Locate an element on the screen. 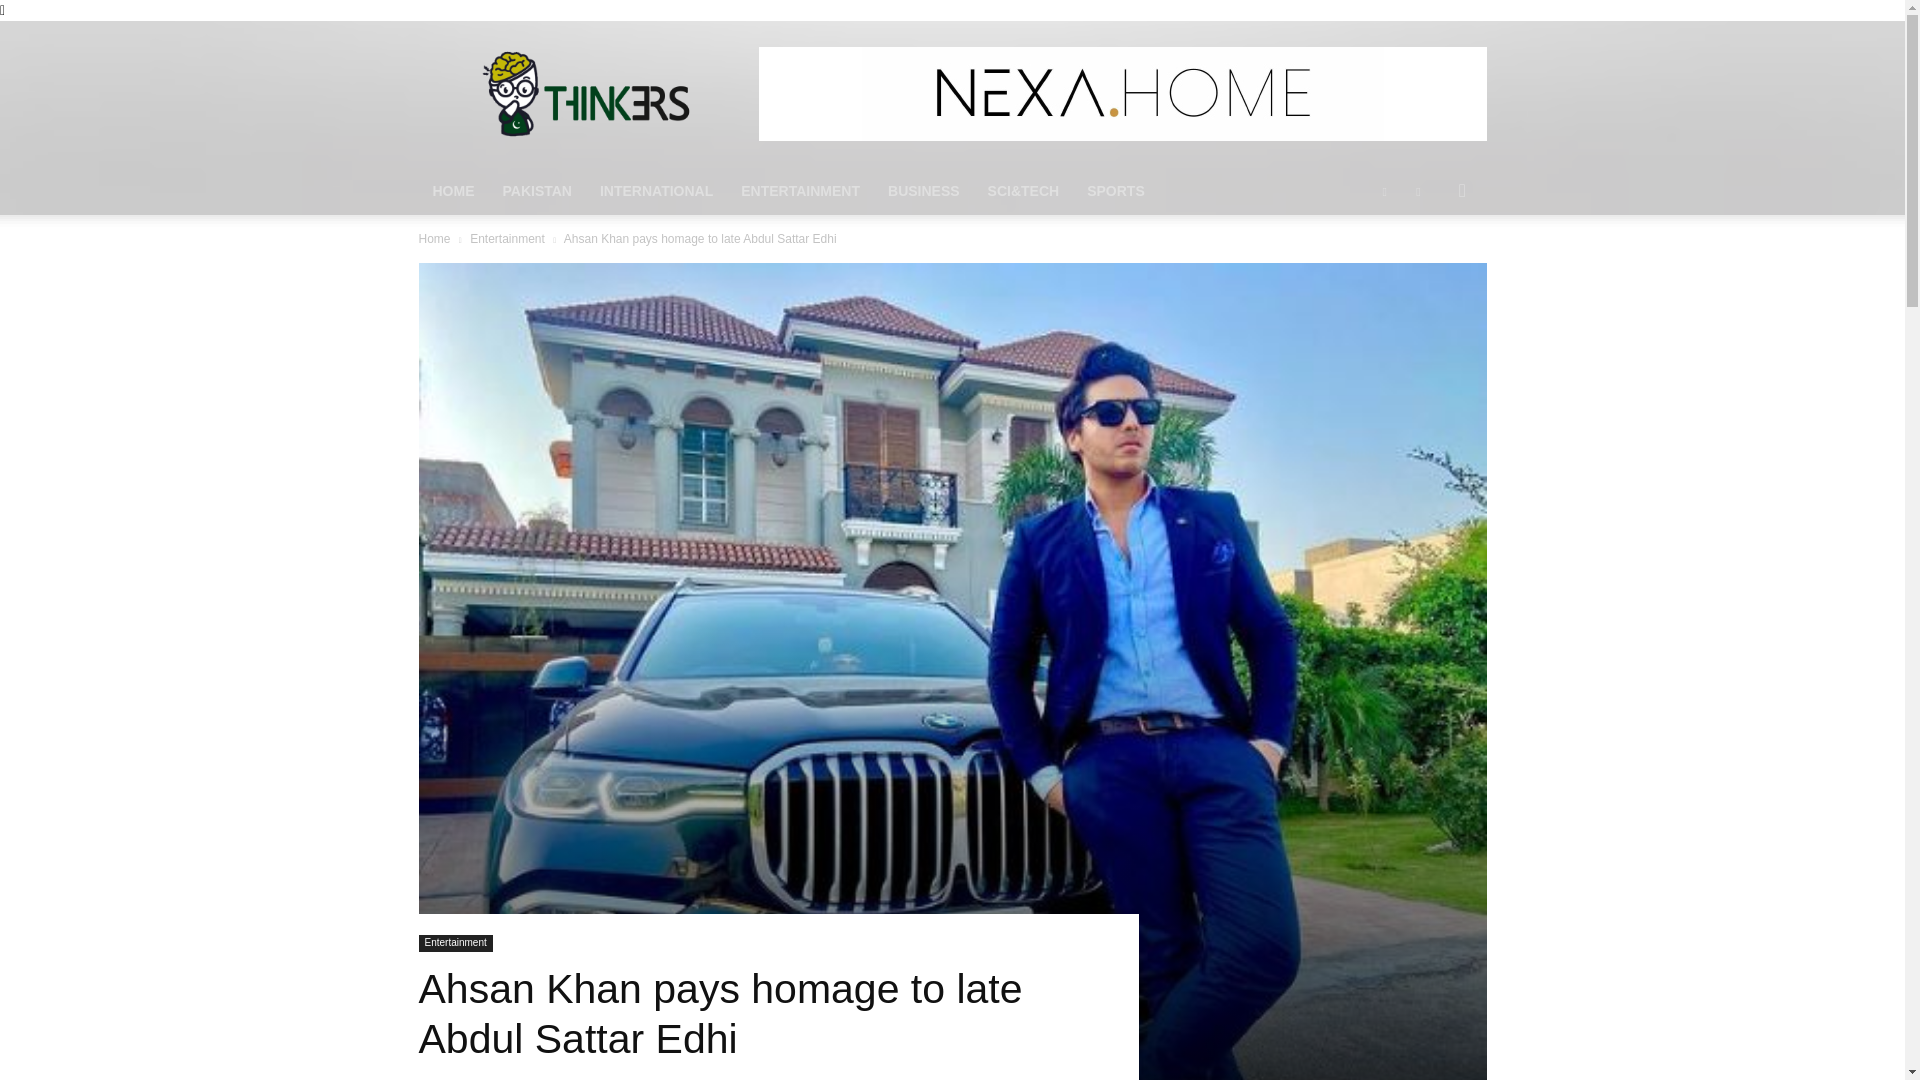 Image resolution: width=1920 pixels, height=1080 pixels. SPORTS is located at coordinates (1116, 190).